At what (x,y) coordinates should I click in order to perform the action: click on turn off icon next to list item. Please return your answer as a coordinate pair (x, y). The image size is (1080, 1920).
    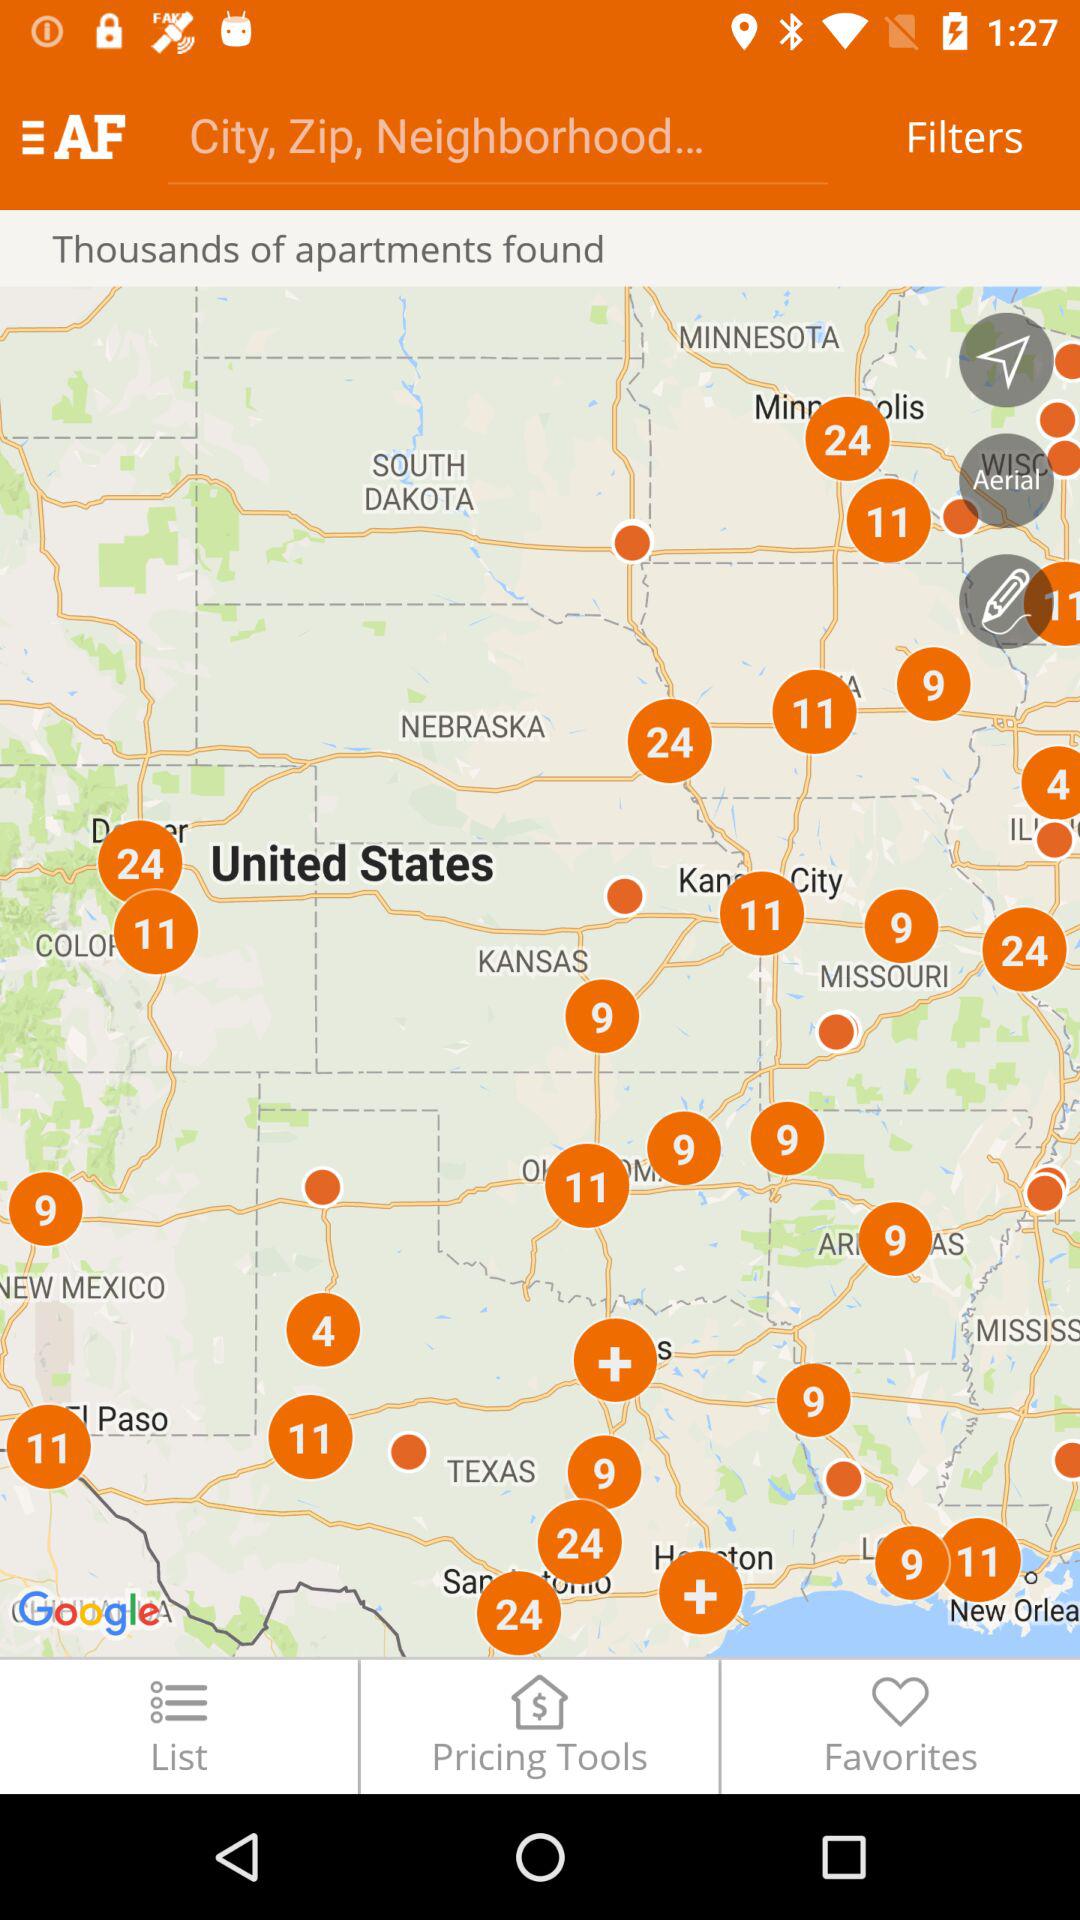
    Looking at the image, I should click on (539, 1726).